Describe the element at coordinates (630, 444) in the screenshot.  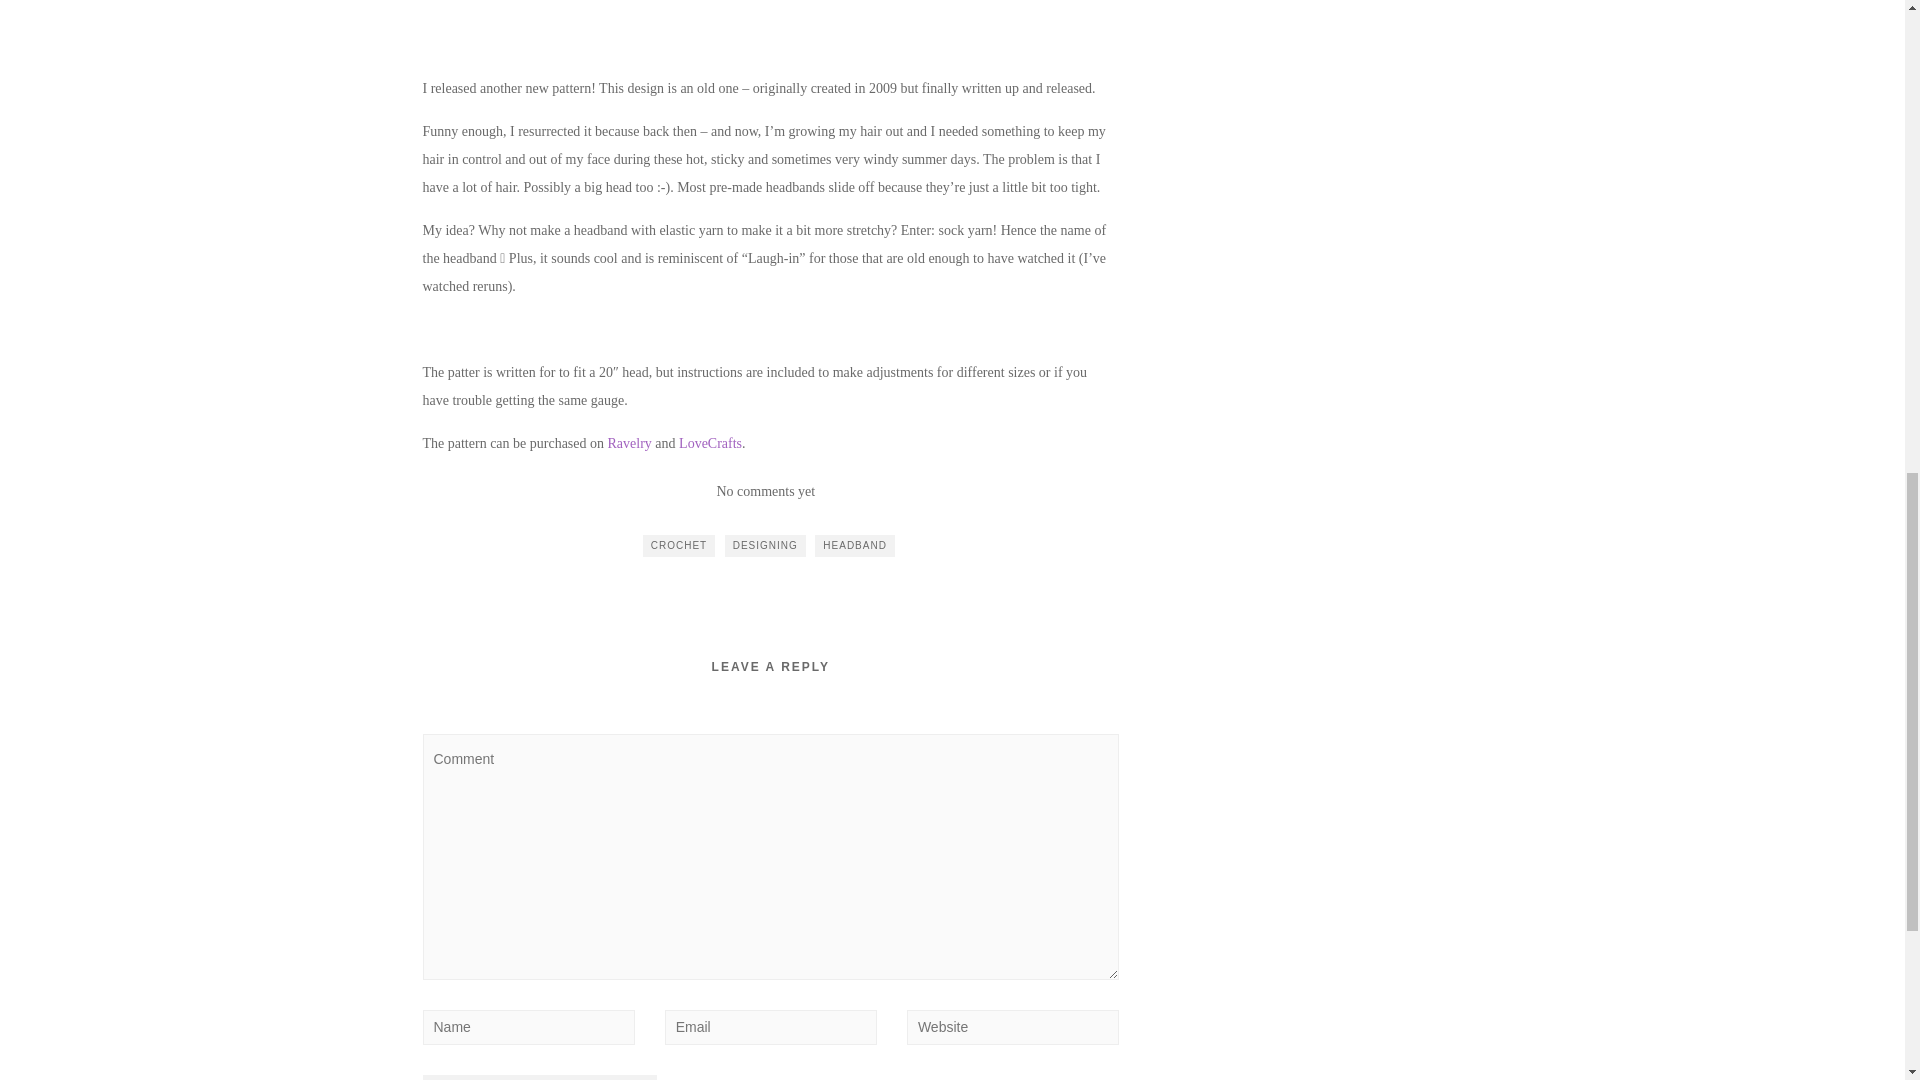
I see `Ravelry` at that location.